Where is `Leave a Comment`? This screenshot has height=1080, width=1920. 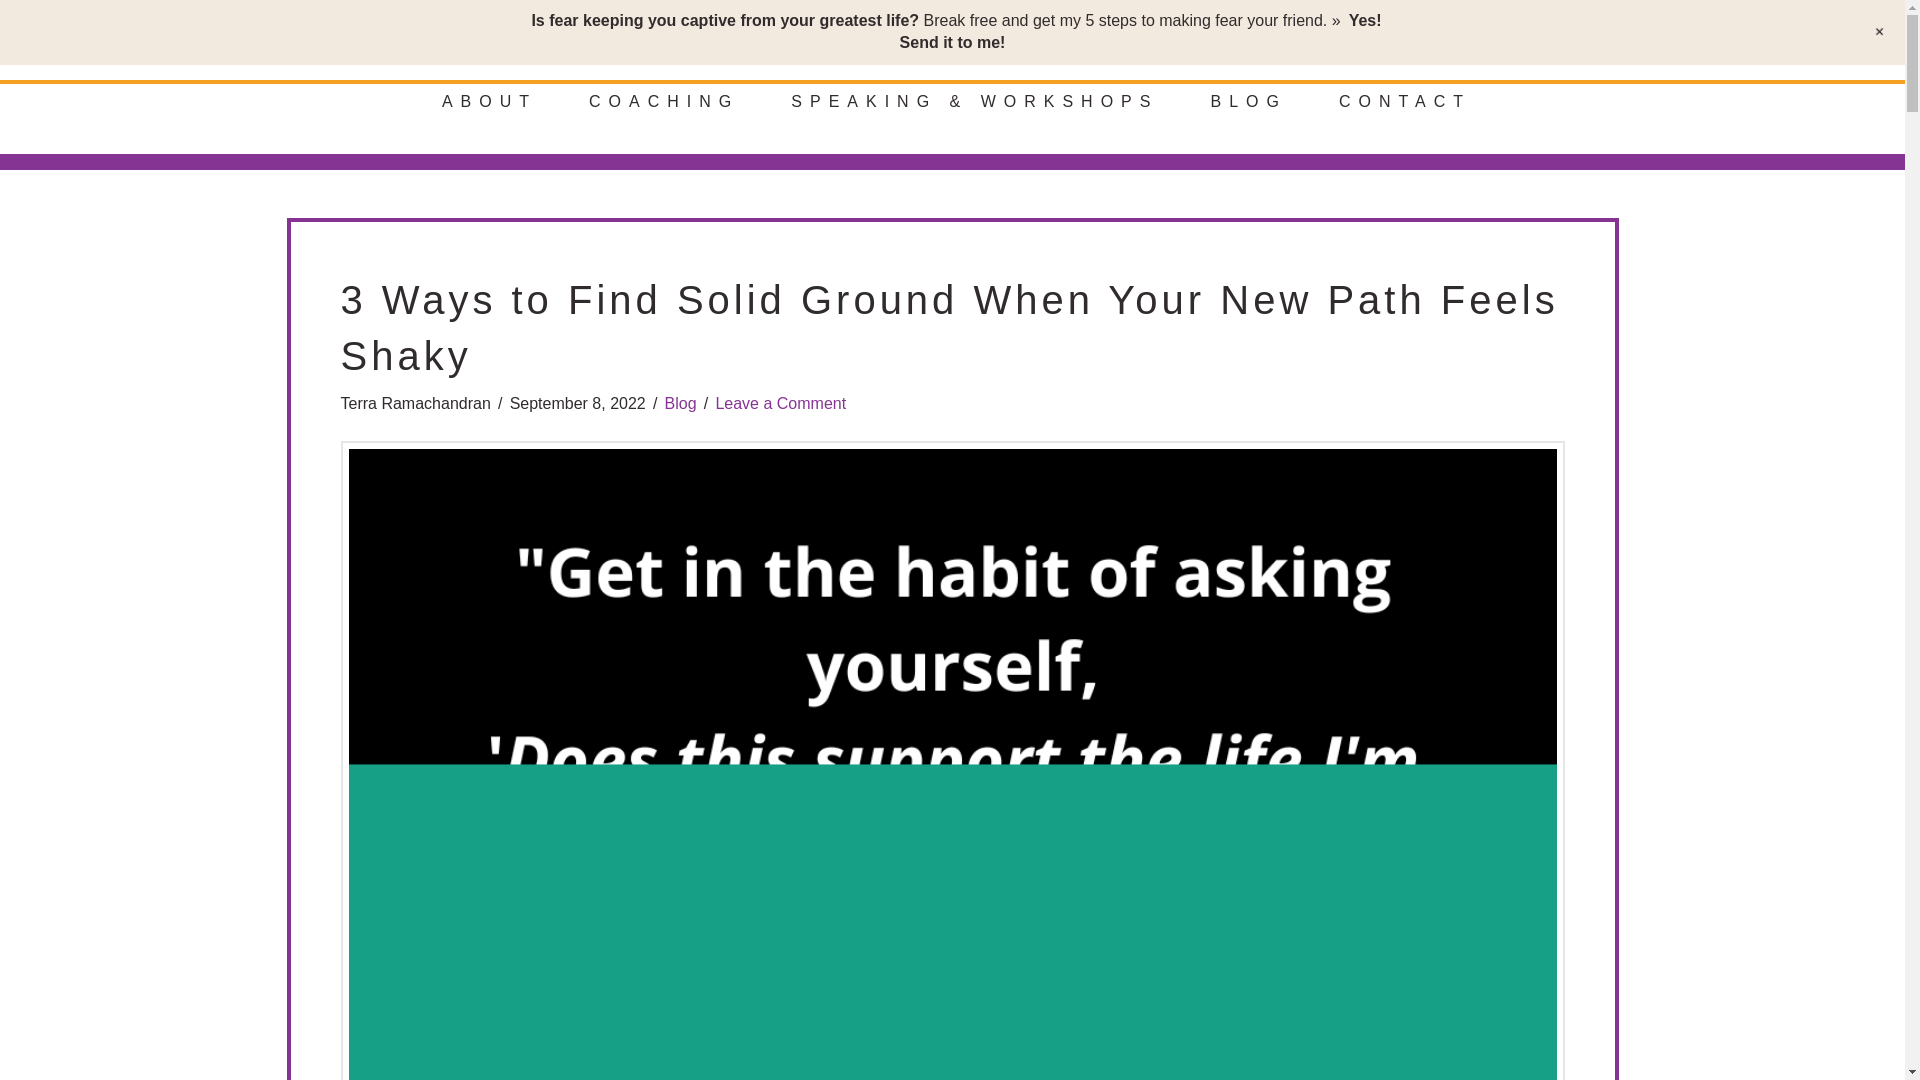 Leave a Comment is located at coordinates (780, 403).